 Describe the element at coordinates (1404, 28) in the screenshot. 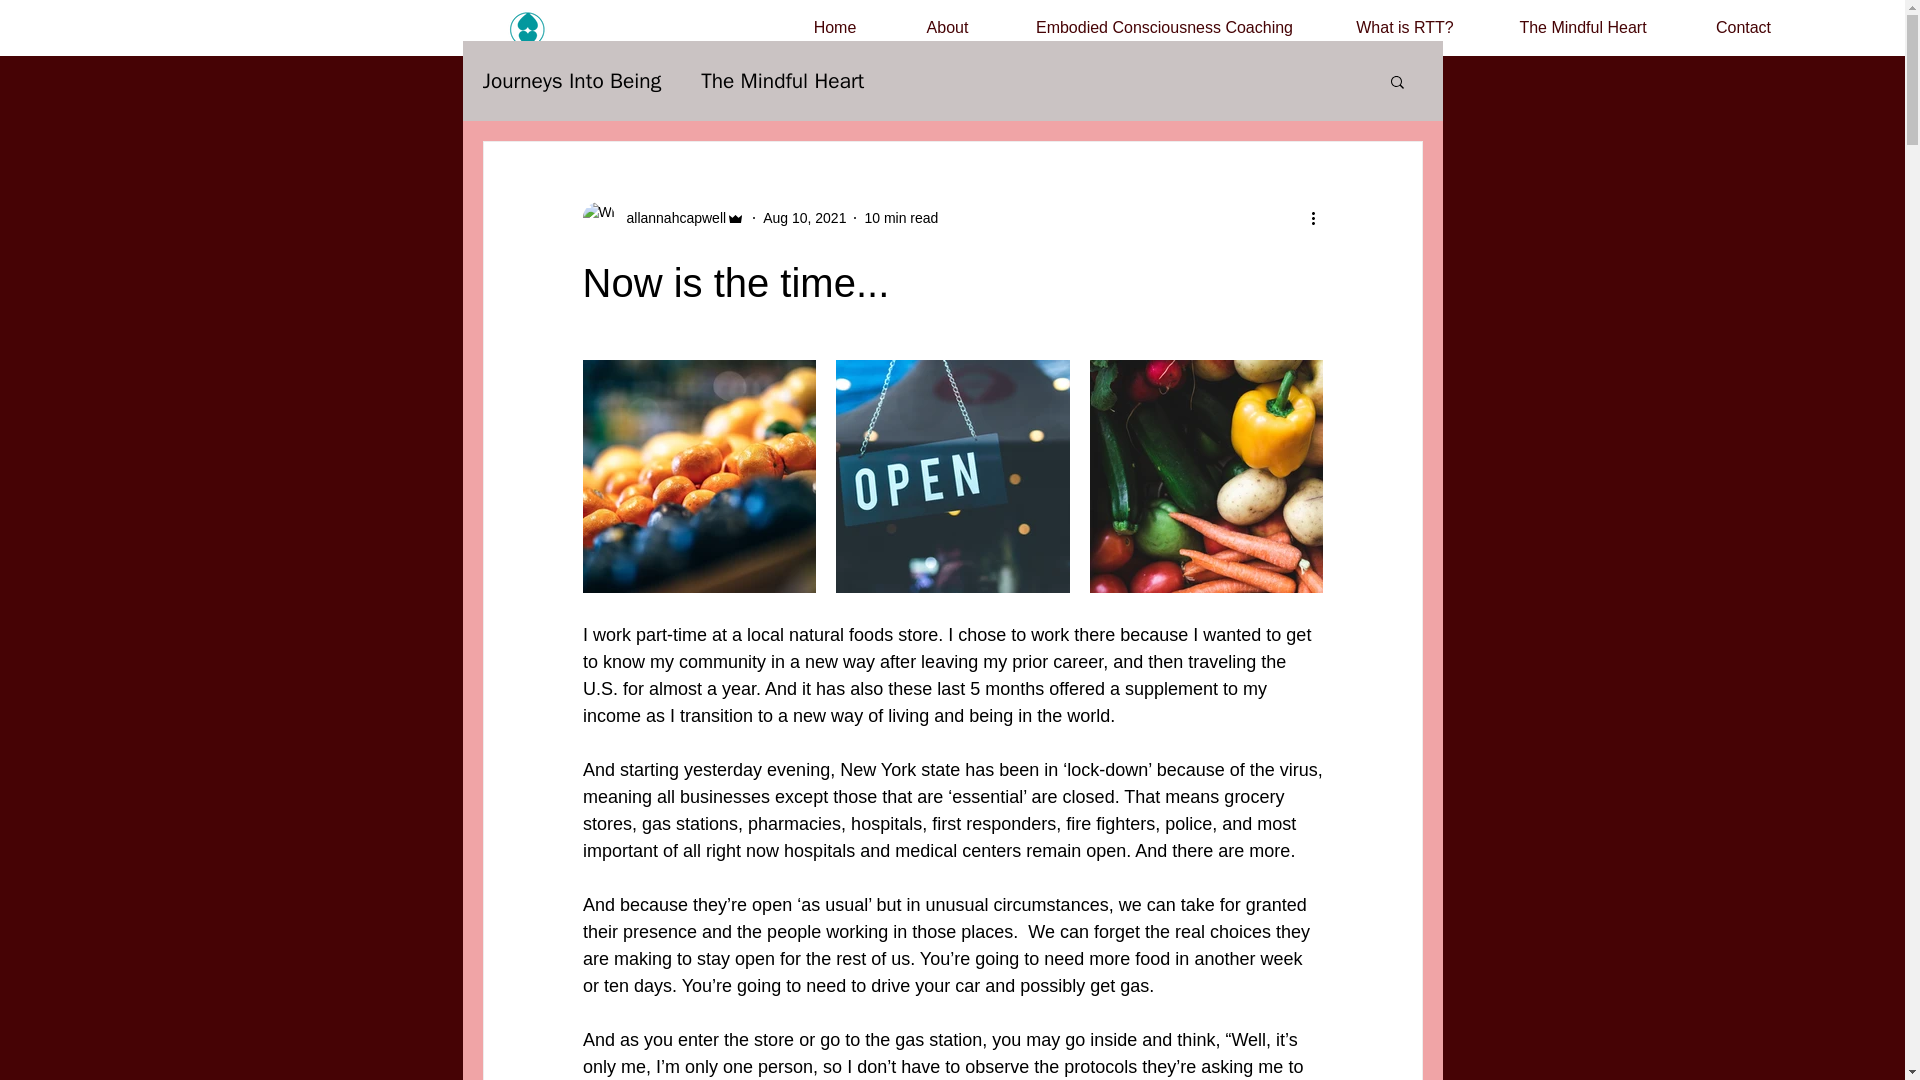

I see `What is RTT?` at that location.